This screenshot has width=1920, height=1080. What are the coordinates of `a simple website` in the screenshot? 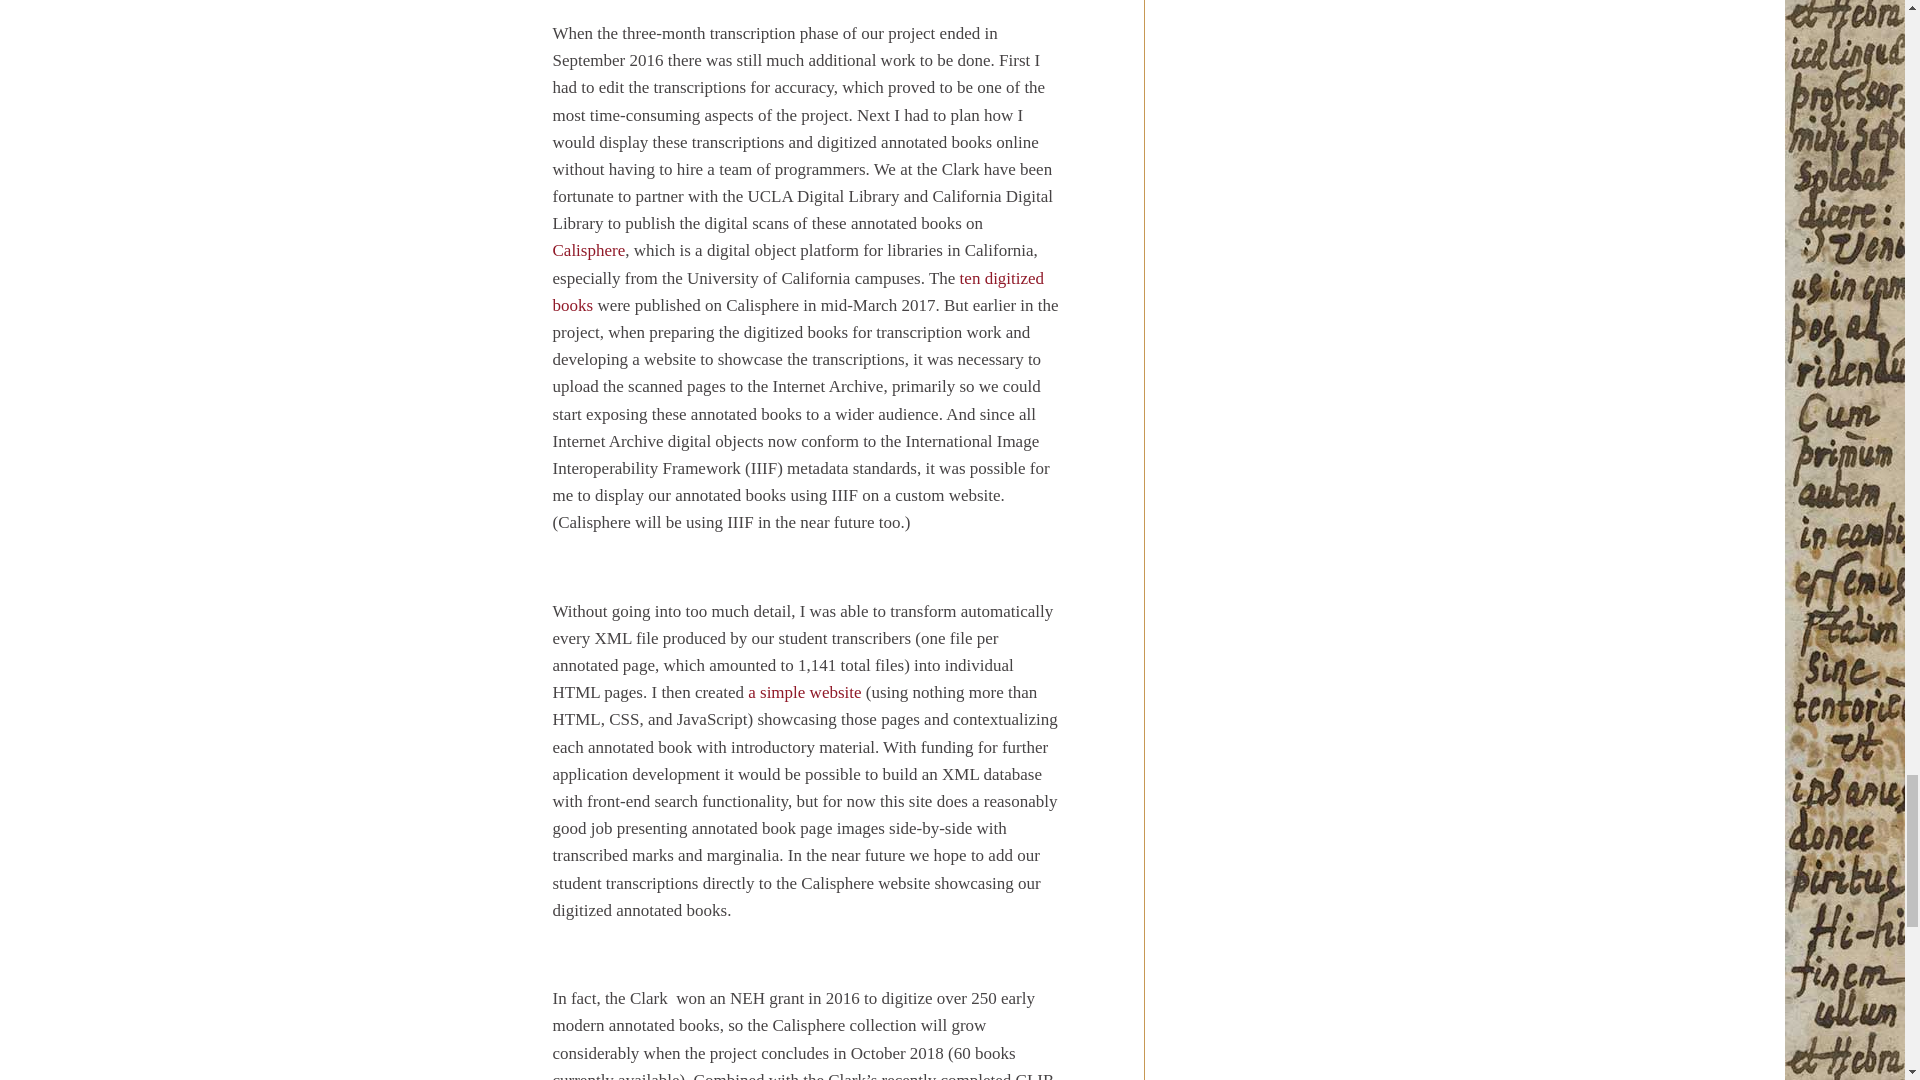 It's located at (804, 692).